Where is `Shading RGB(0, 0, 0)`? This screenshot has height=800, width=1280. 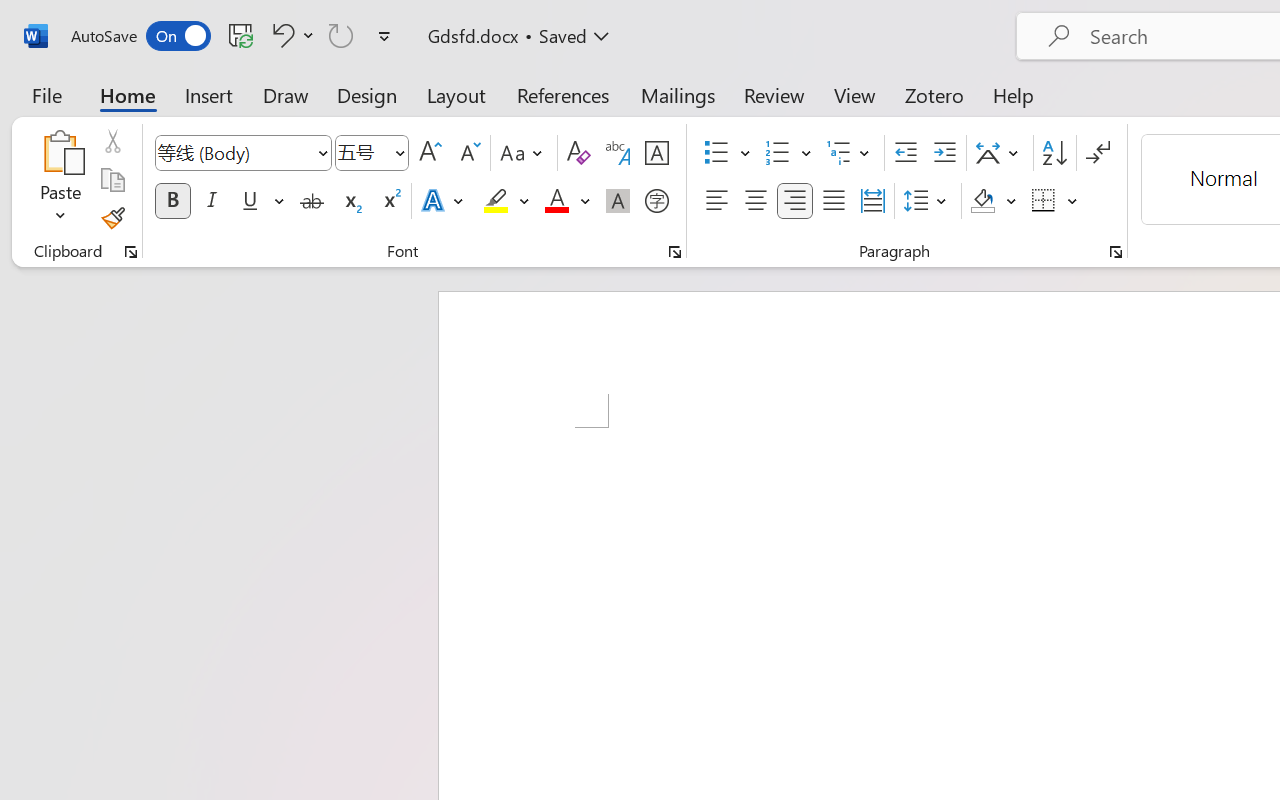 Shading RGB(0, 0, 0) is located at coordinates (982, 201).